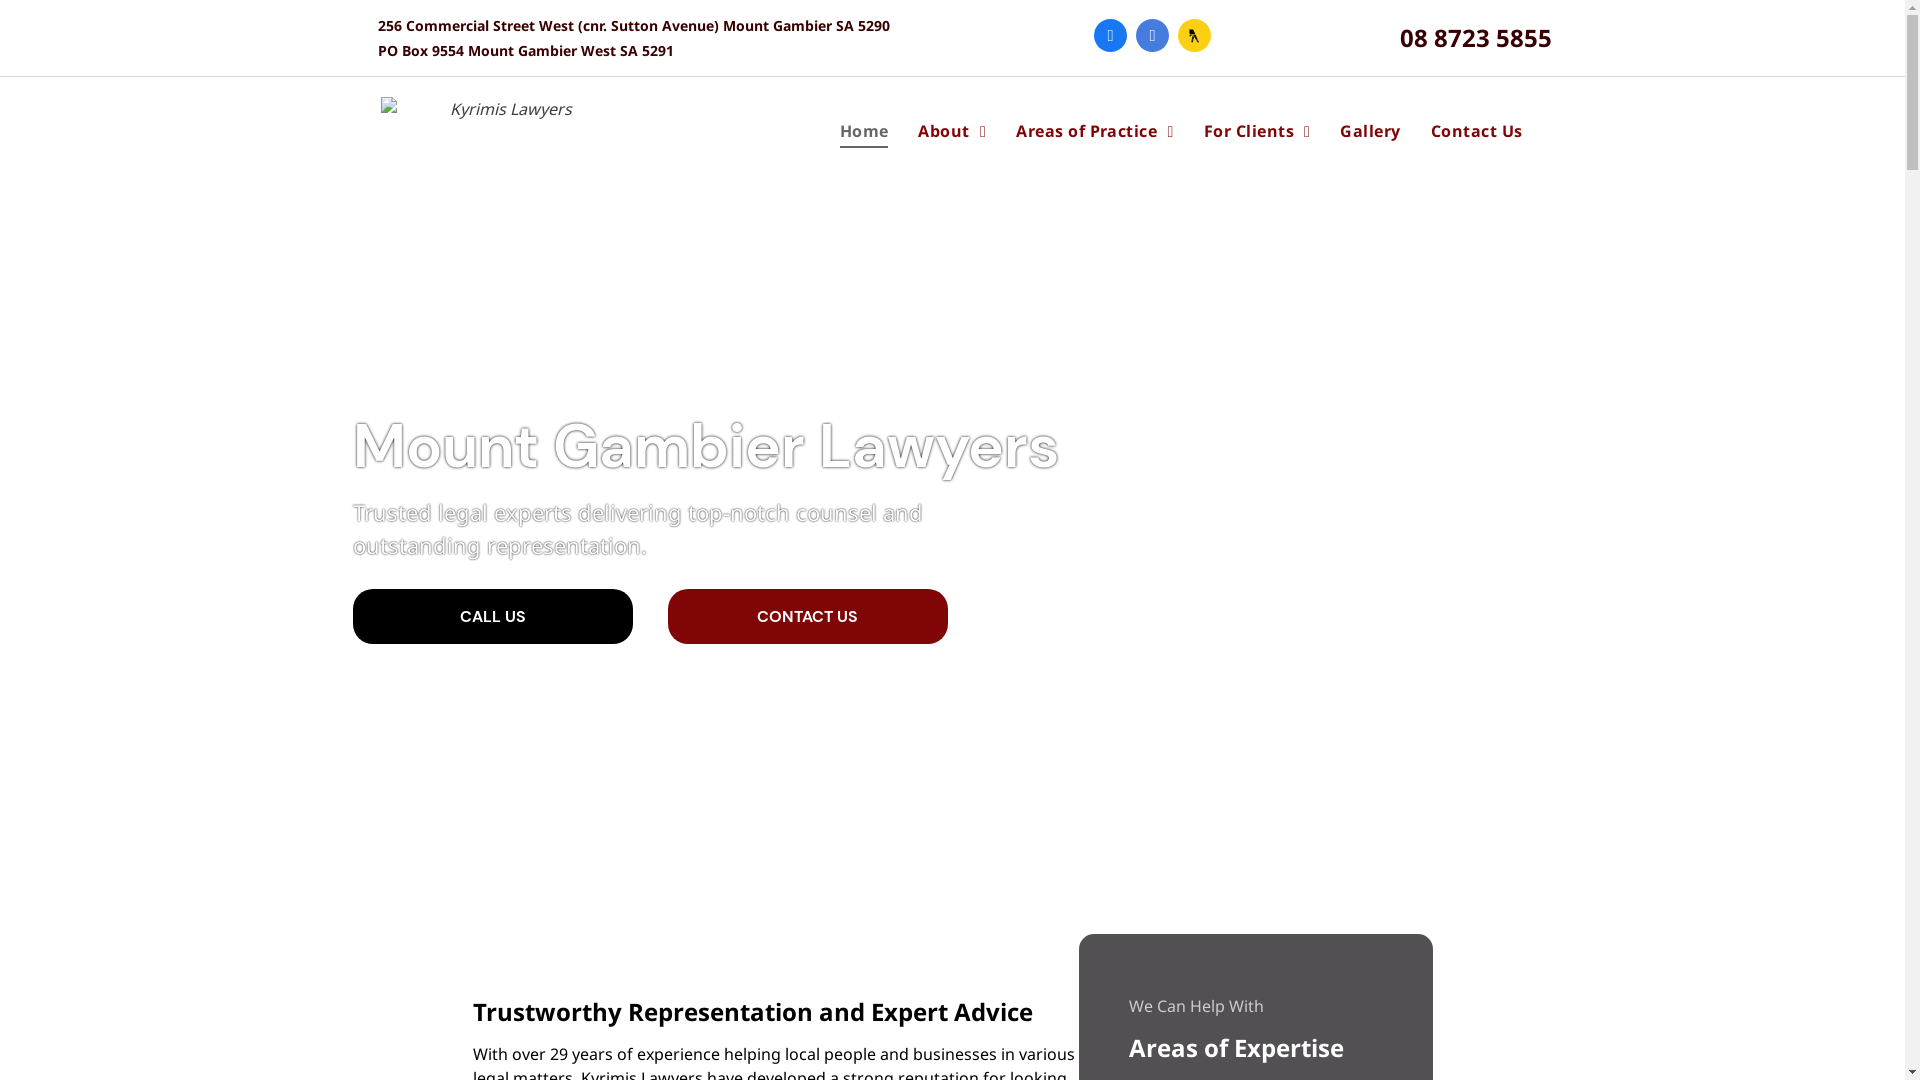  I want to click on CONTACT US, so click(808, 616).